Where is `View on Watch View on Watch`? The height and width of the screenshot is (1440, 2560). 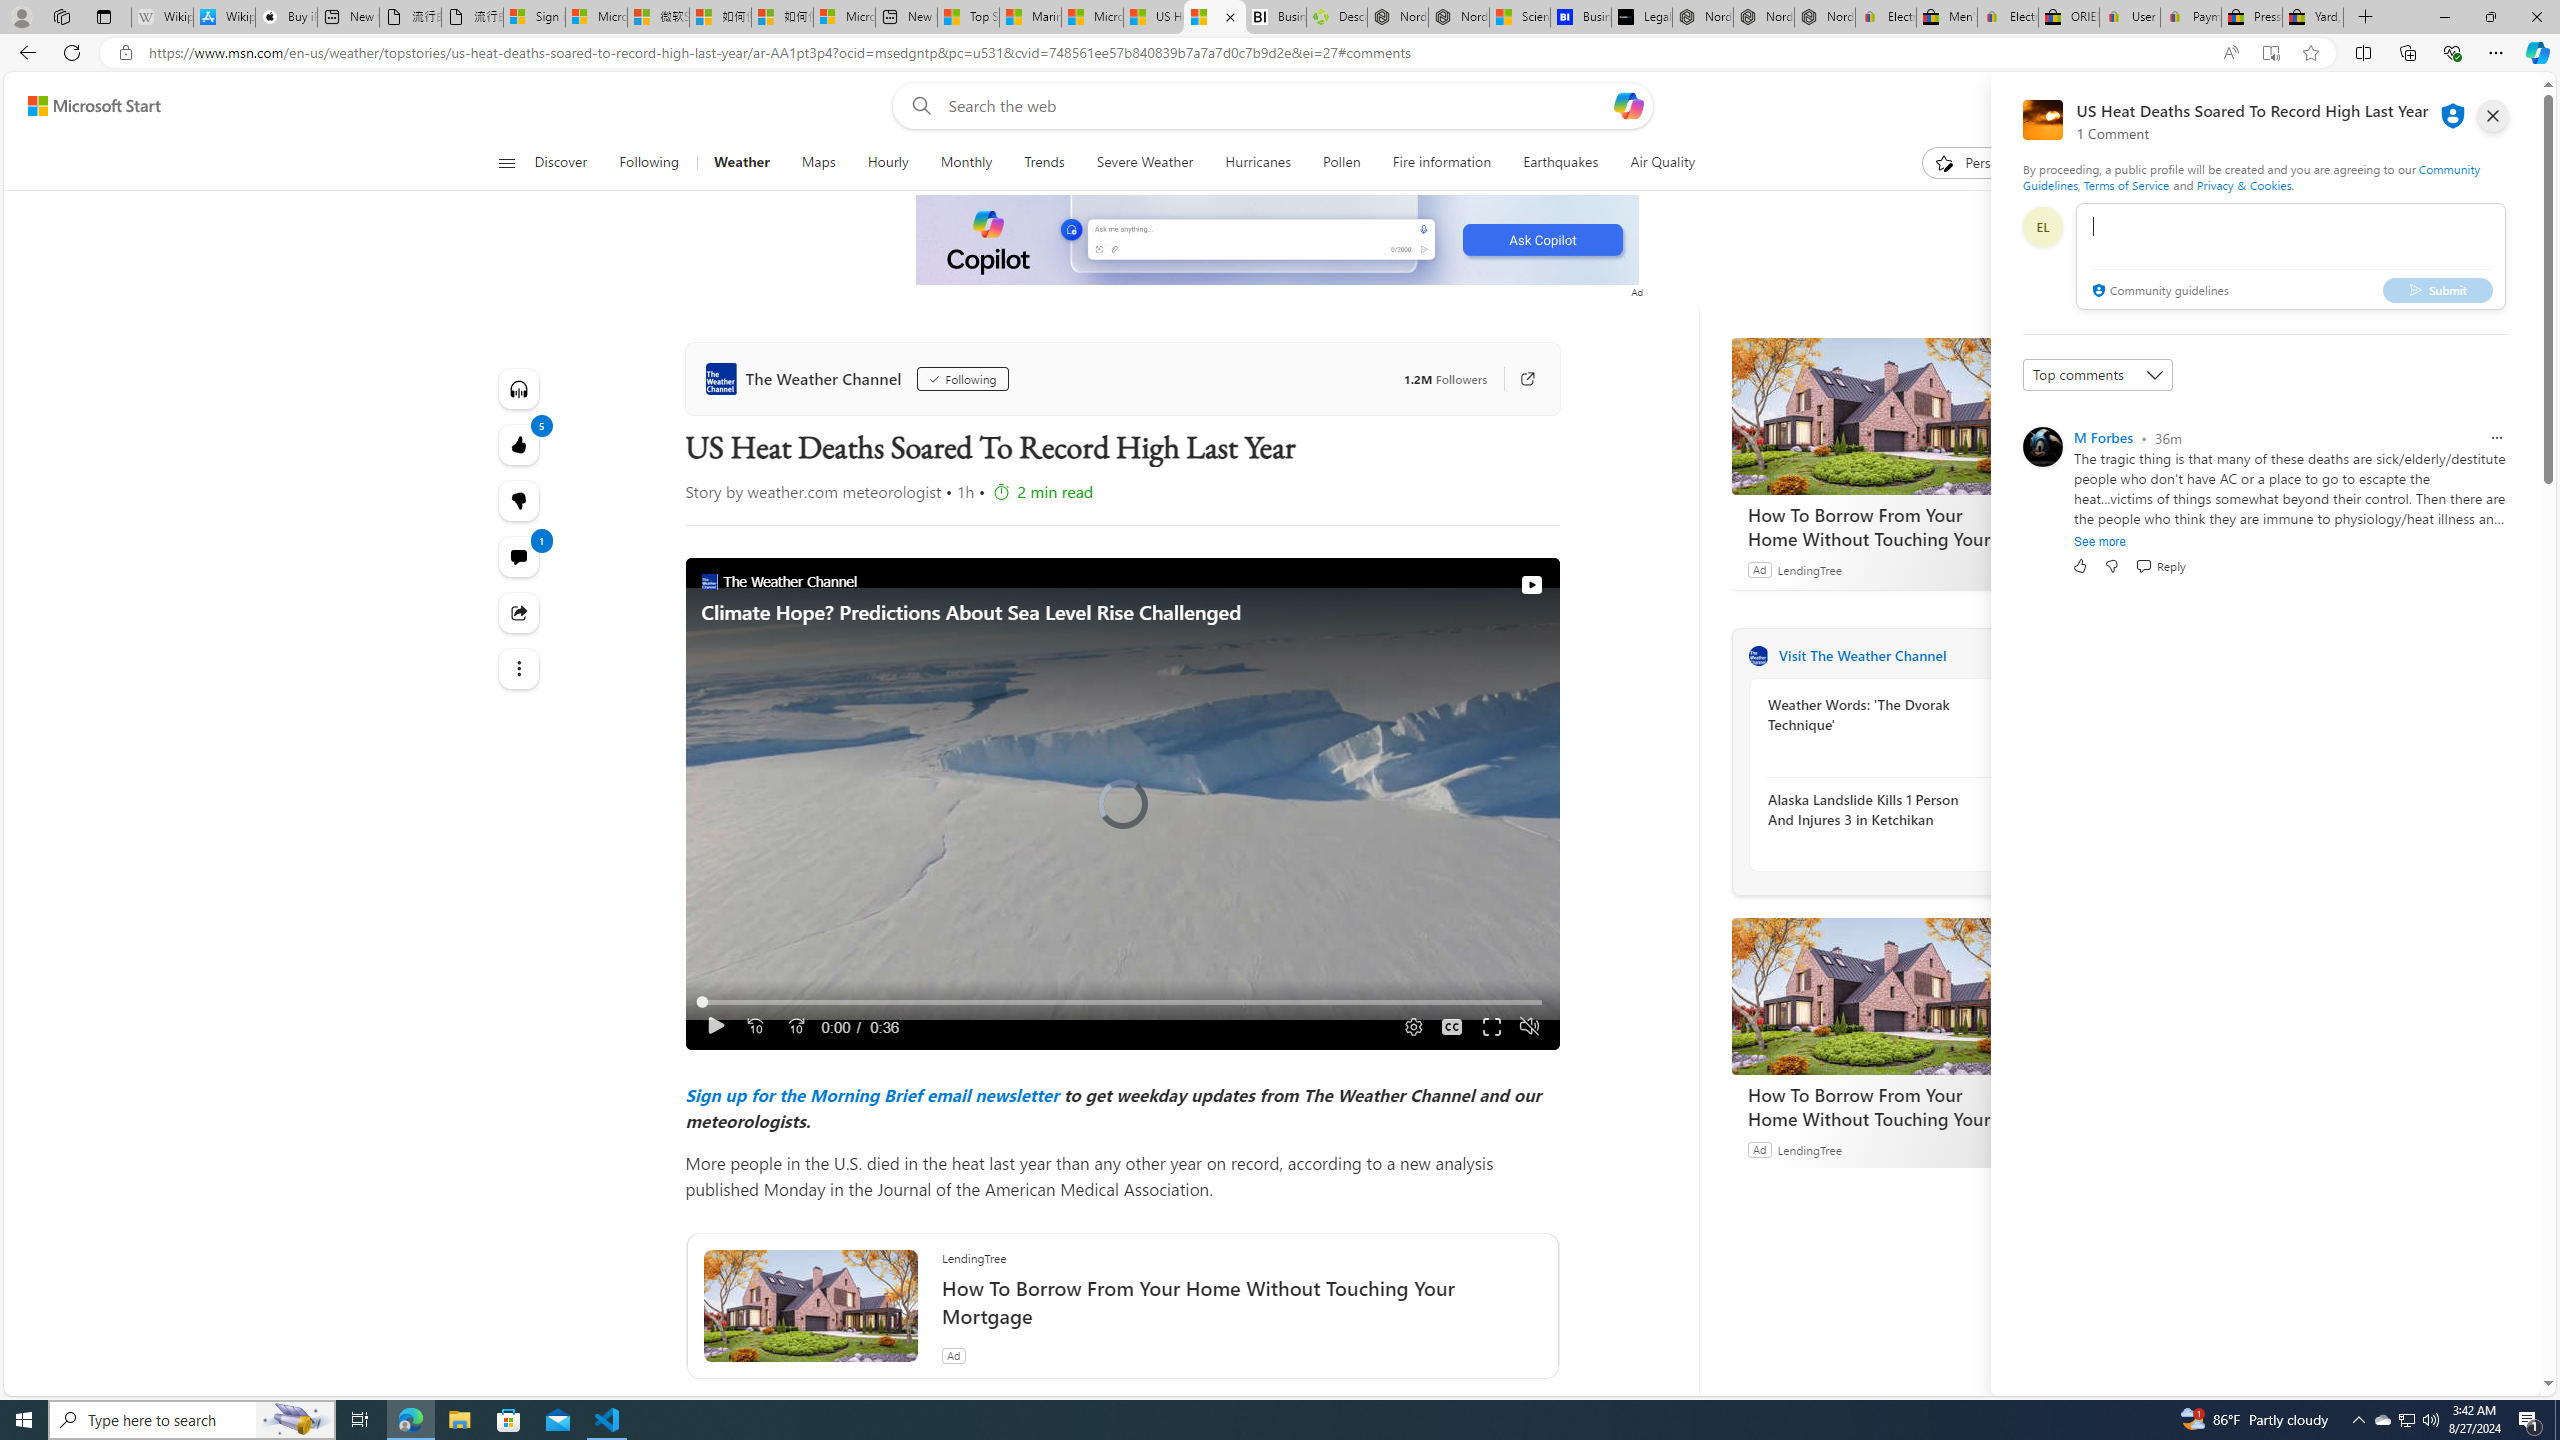 View on Watch View on Watch is located at coordinates (1486, 585).